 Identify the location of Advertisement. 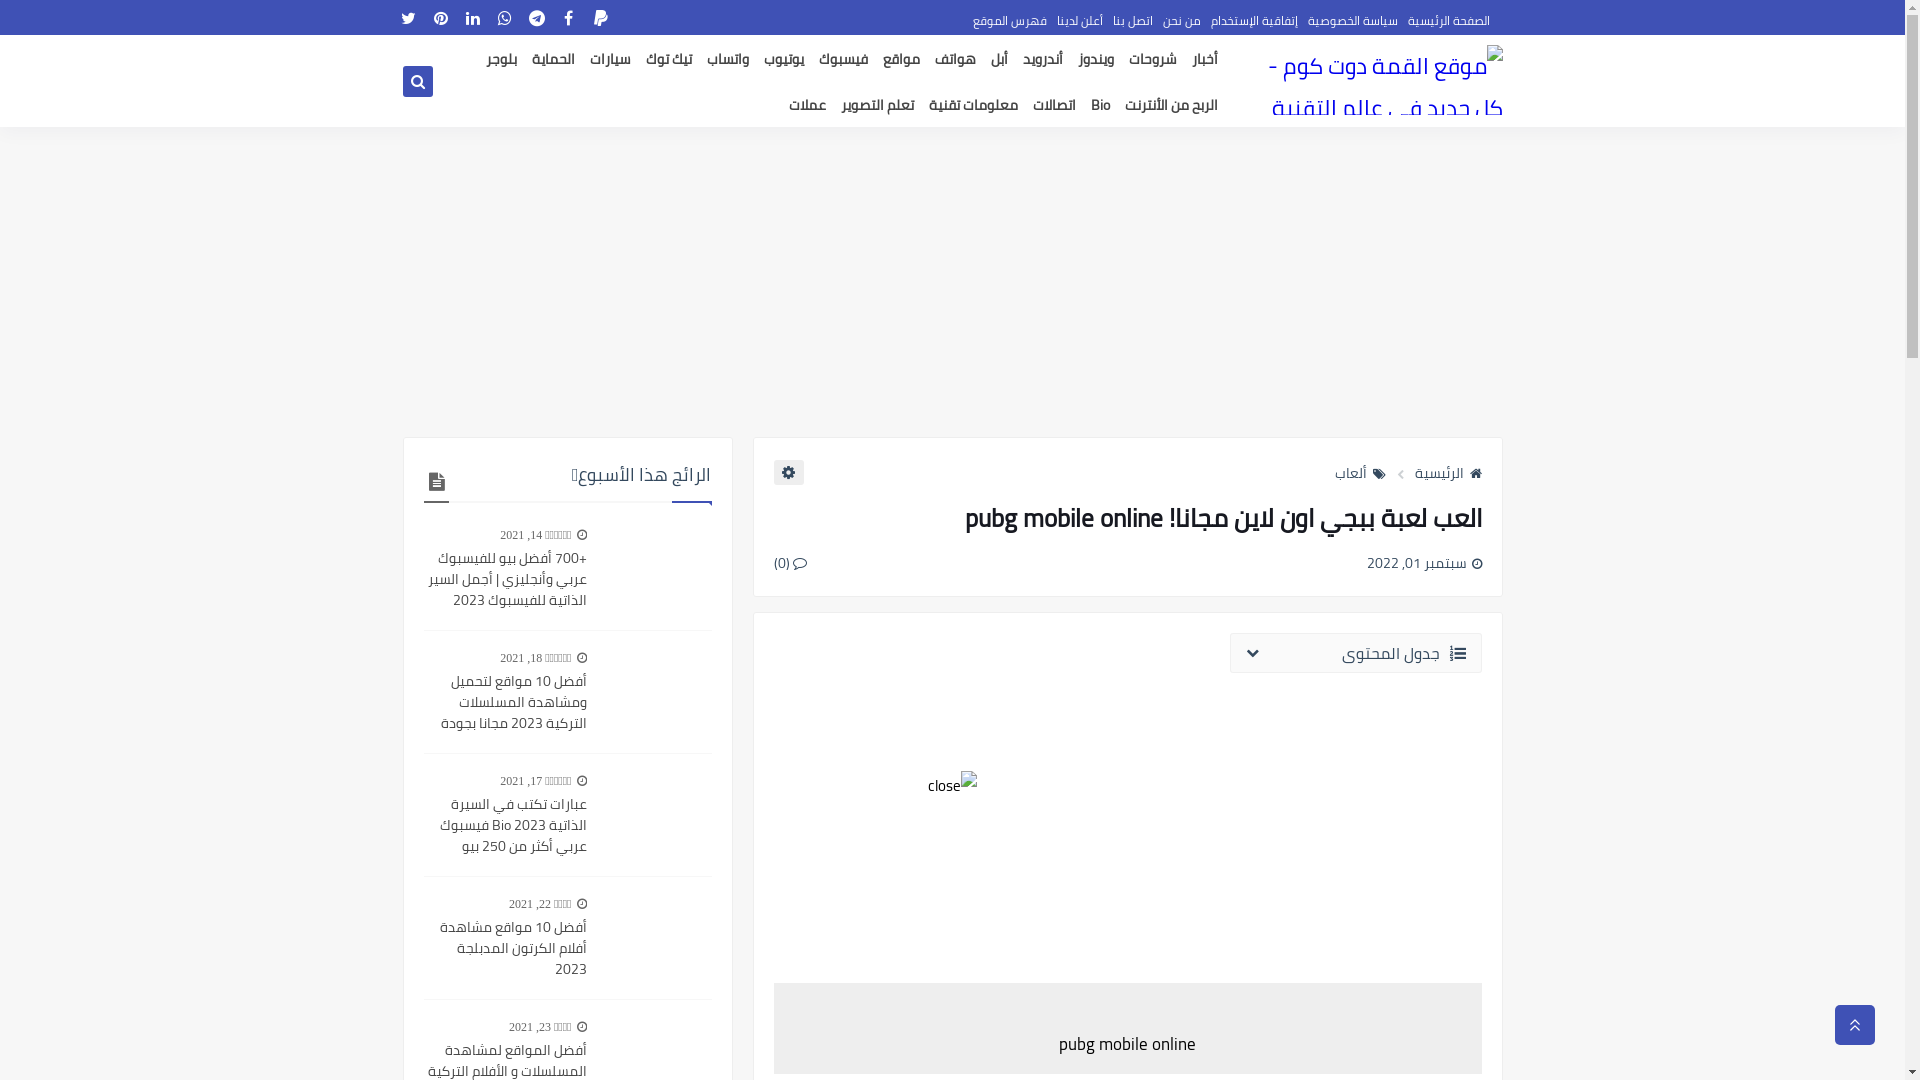
(1128, 828).